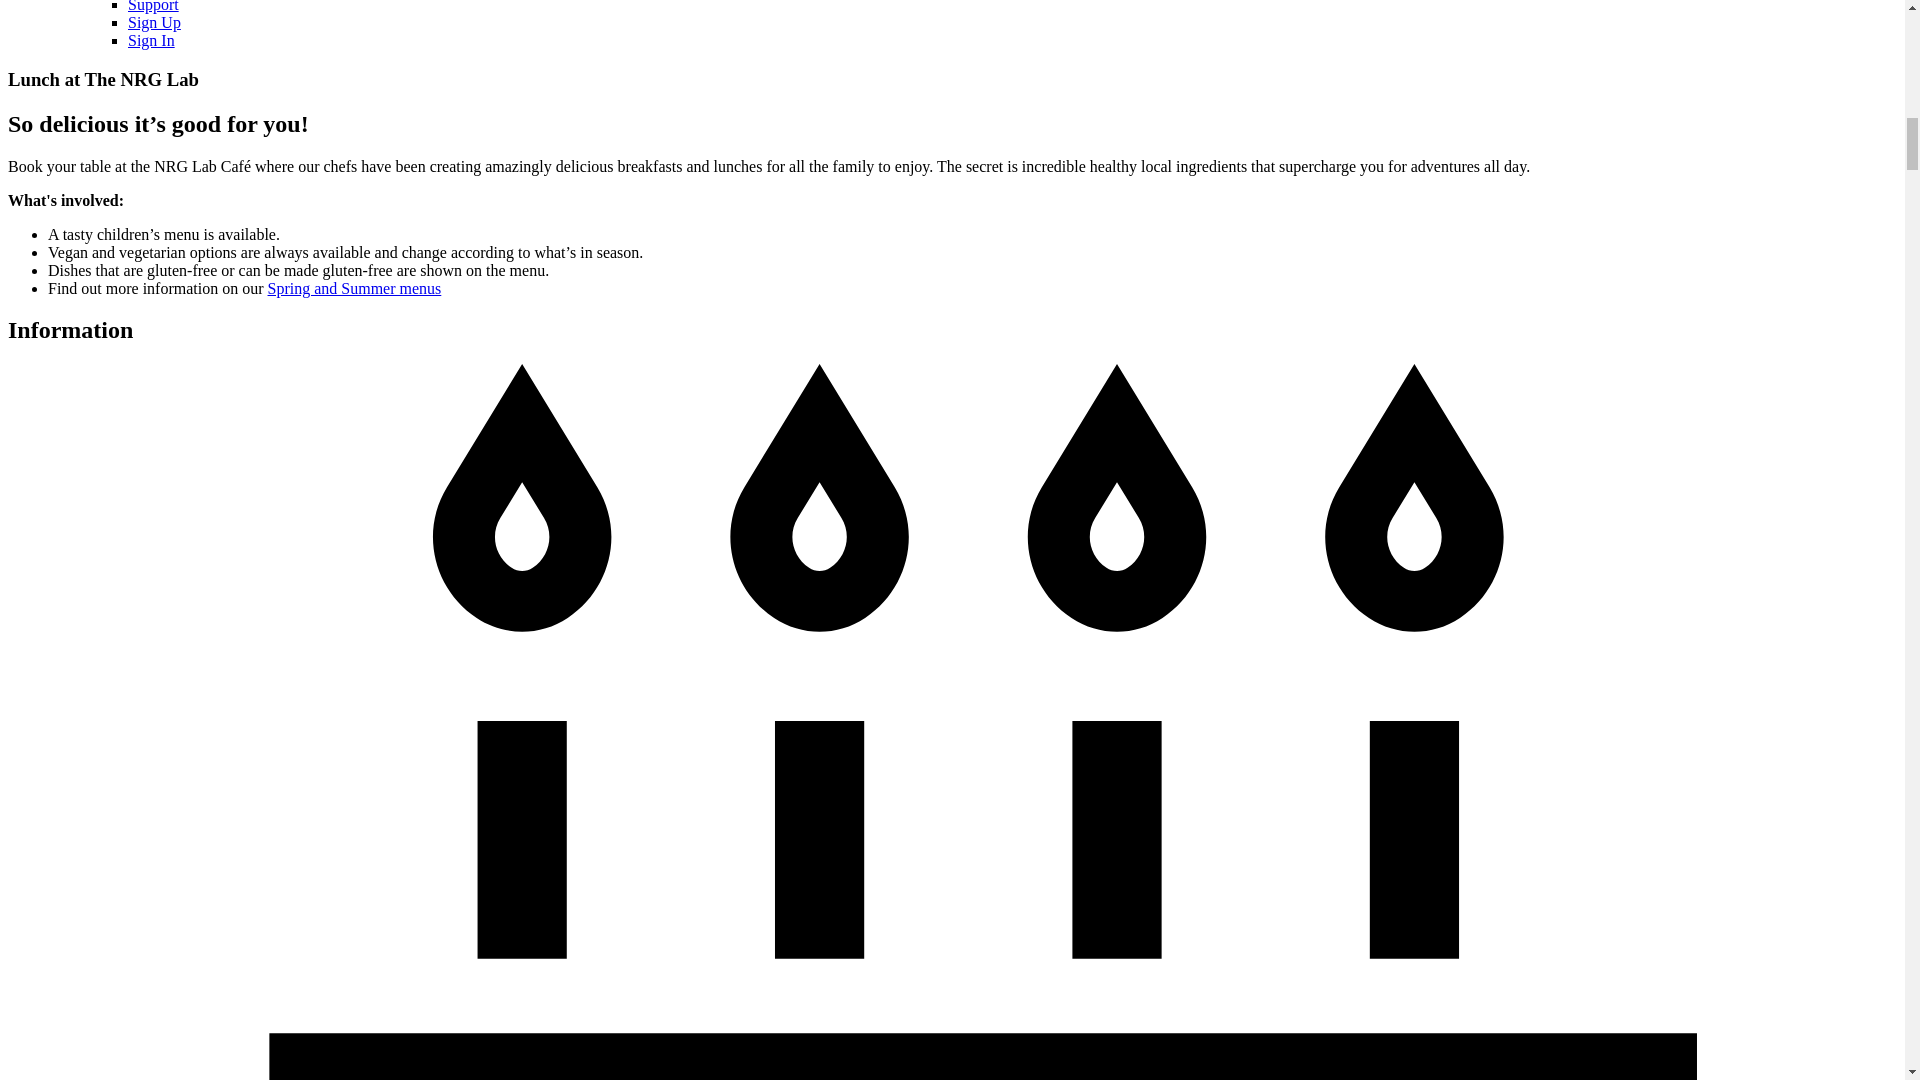 This screenshot has height=1080, width=1920. I want to click on Sign Up, so click(154, 22).